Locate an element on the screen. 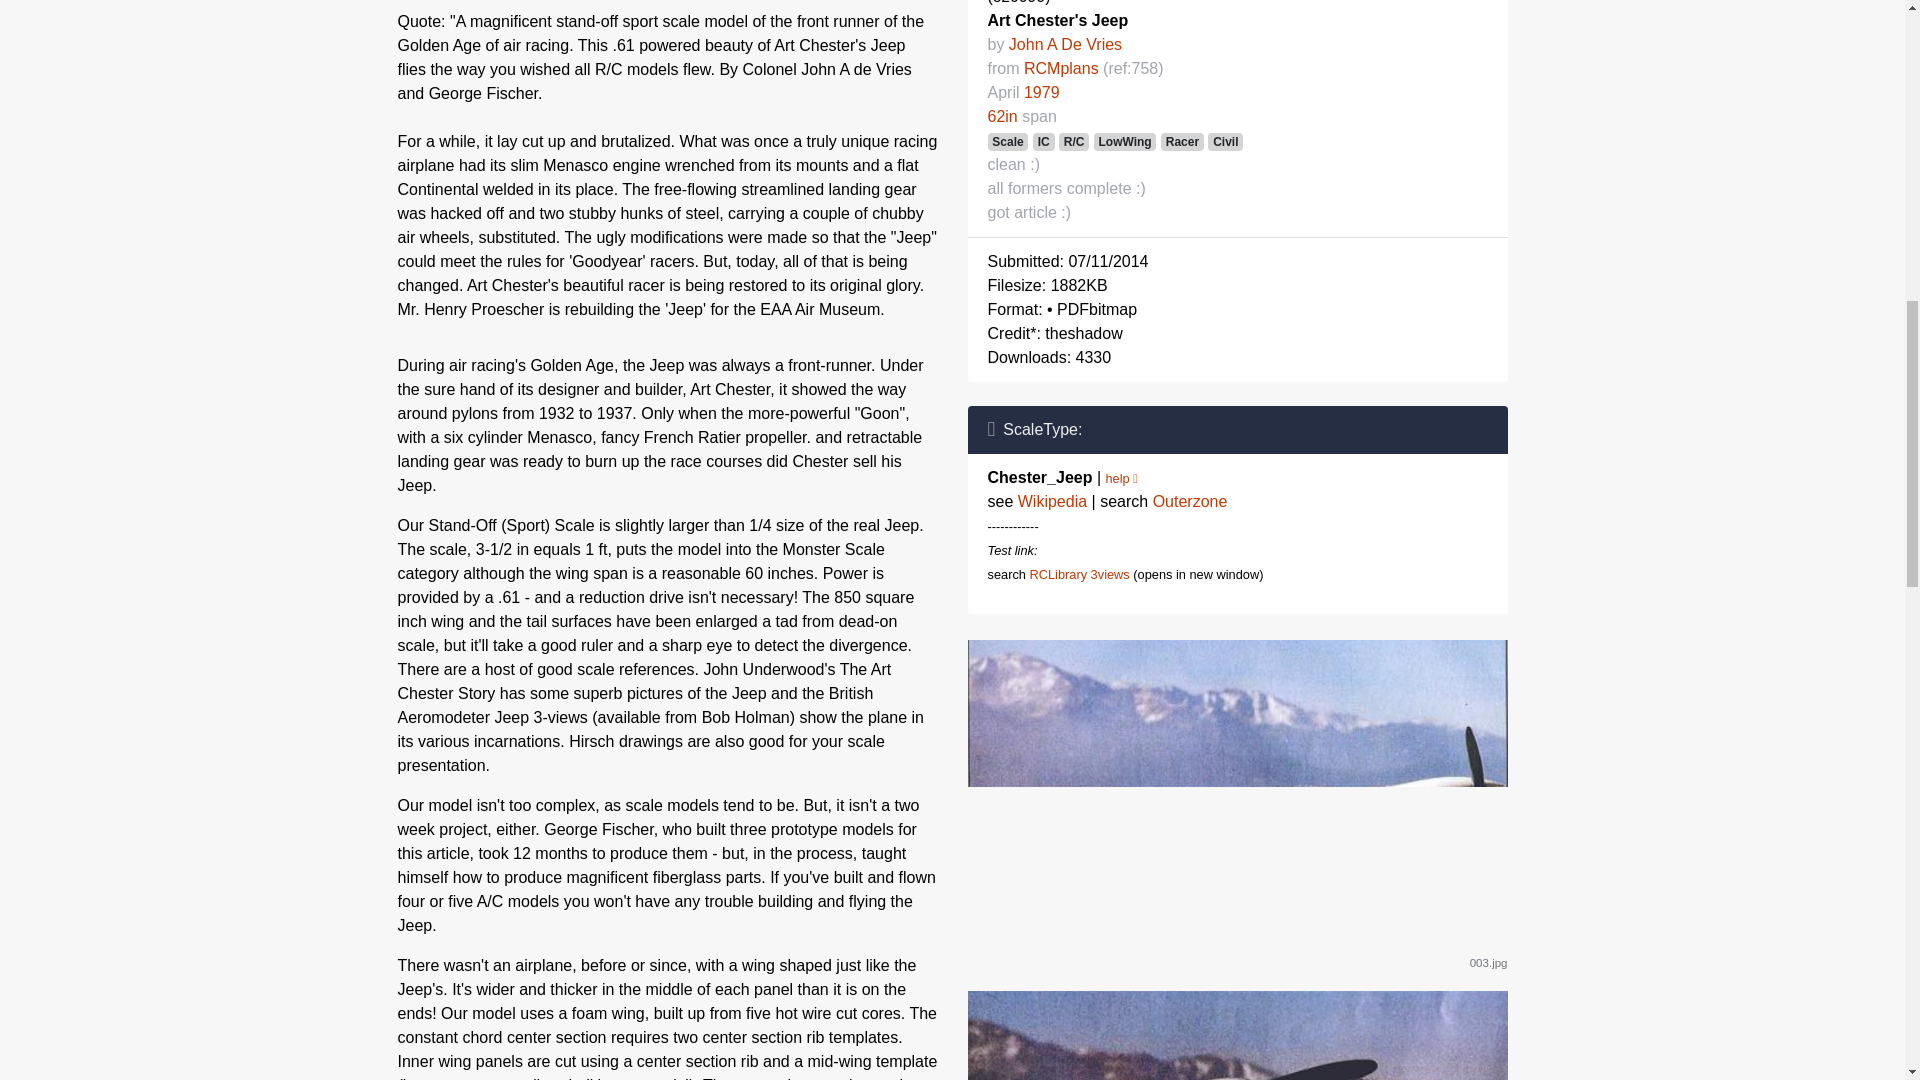 The width and height of the screenshot is (1920, 1080). 62in is located at coordinates (1002, 116).